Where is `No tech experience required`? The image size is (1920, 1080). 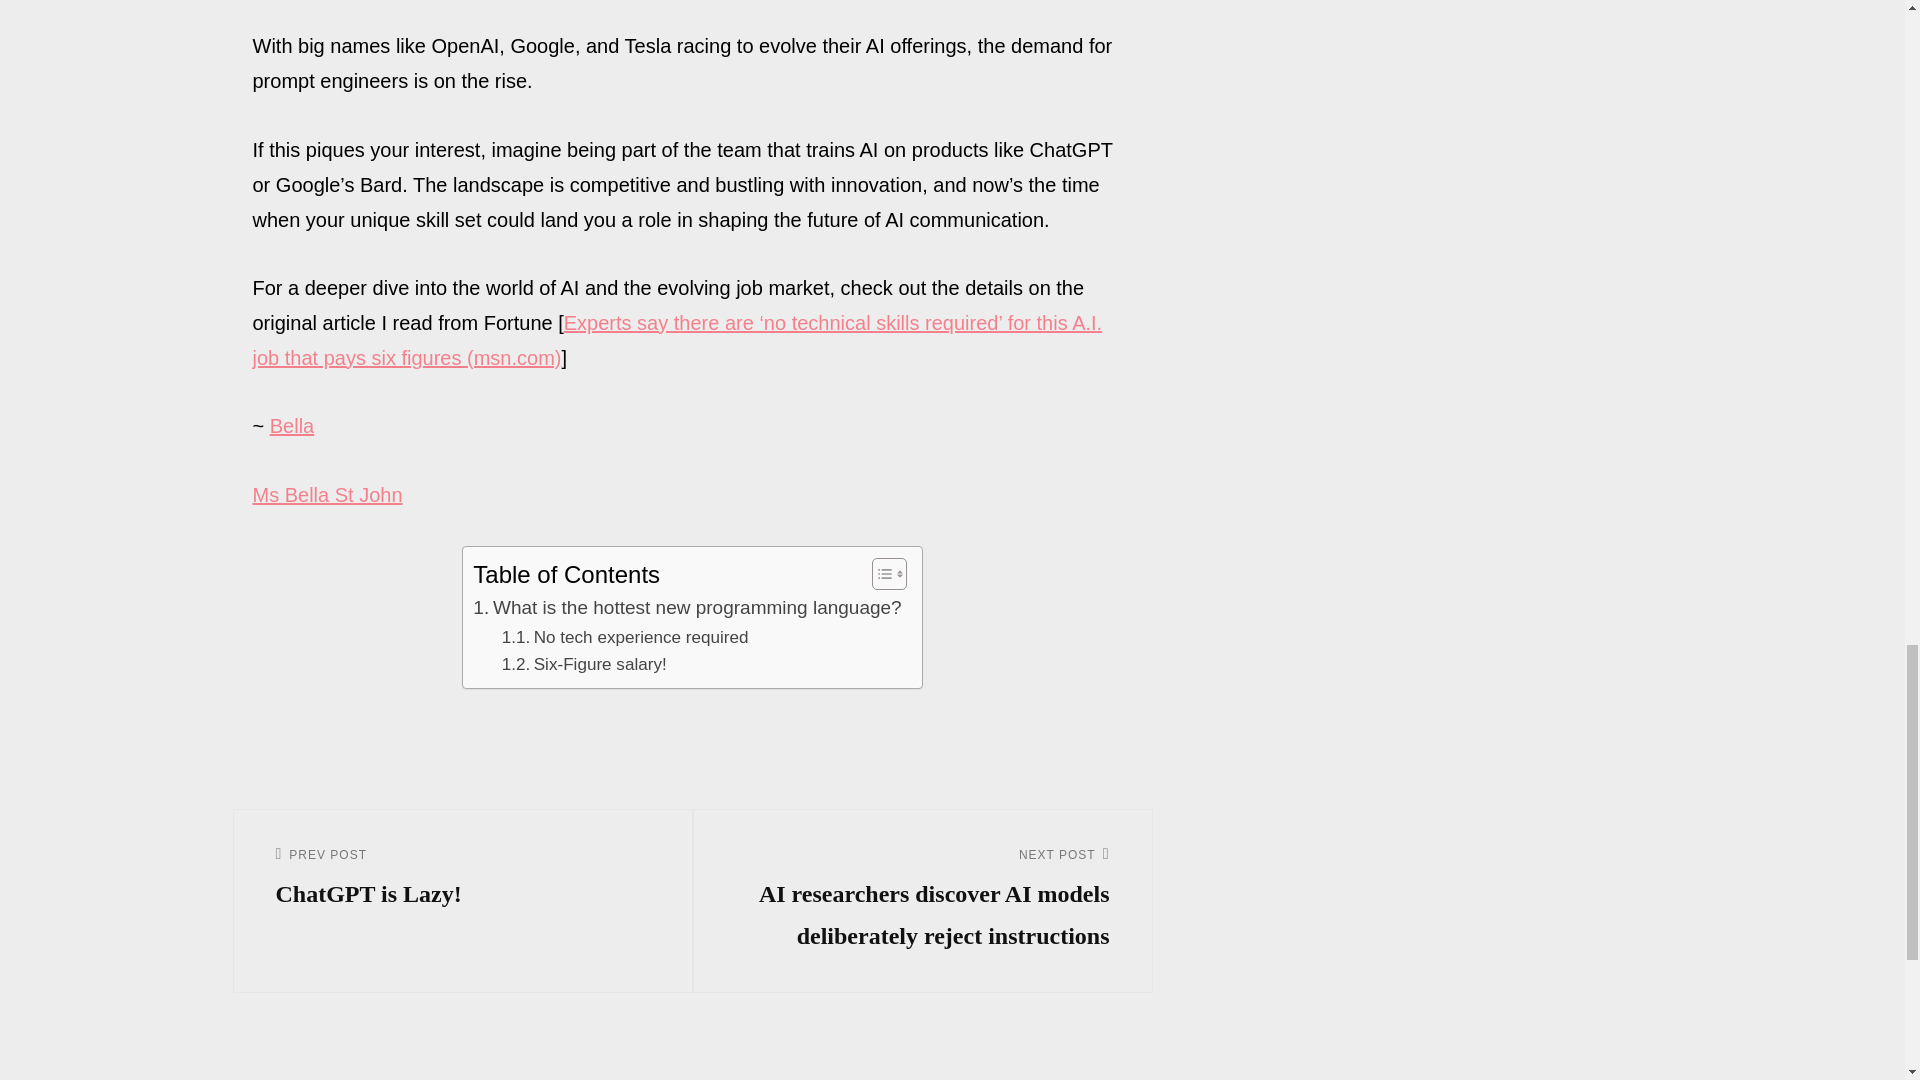 No tech experience required is located at coordinates (326, 494).